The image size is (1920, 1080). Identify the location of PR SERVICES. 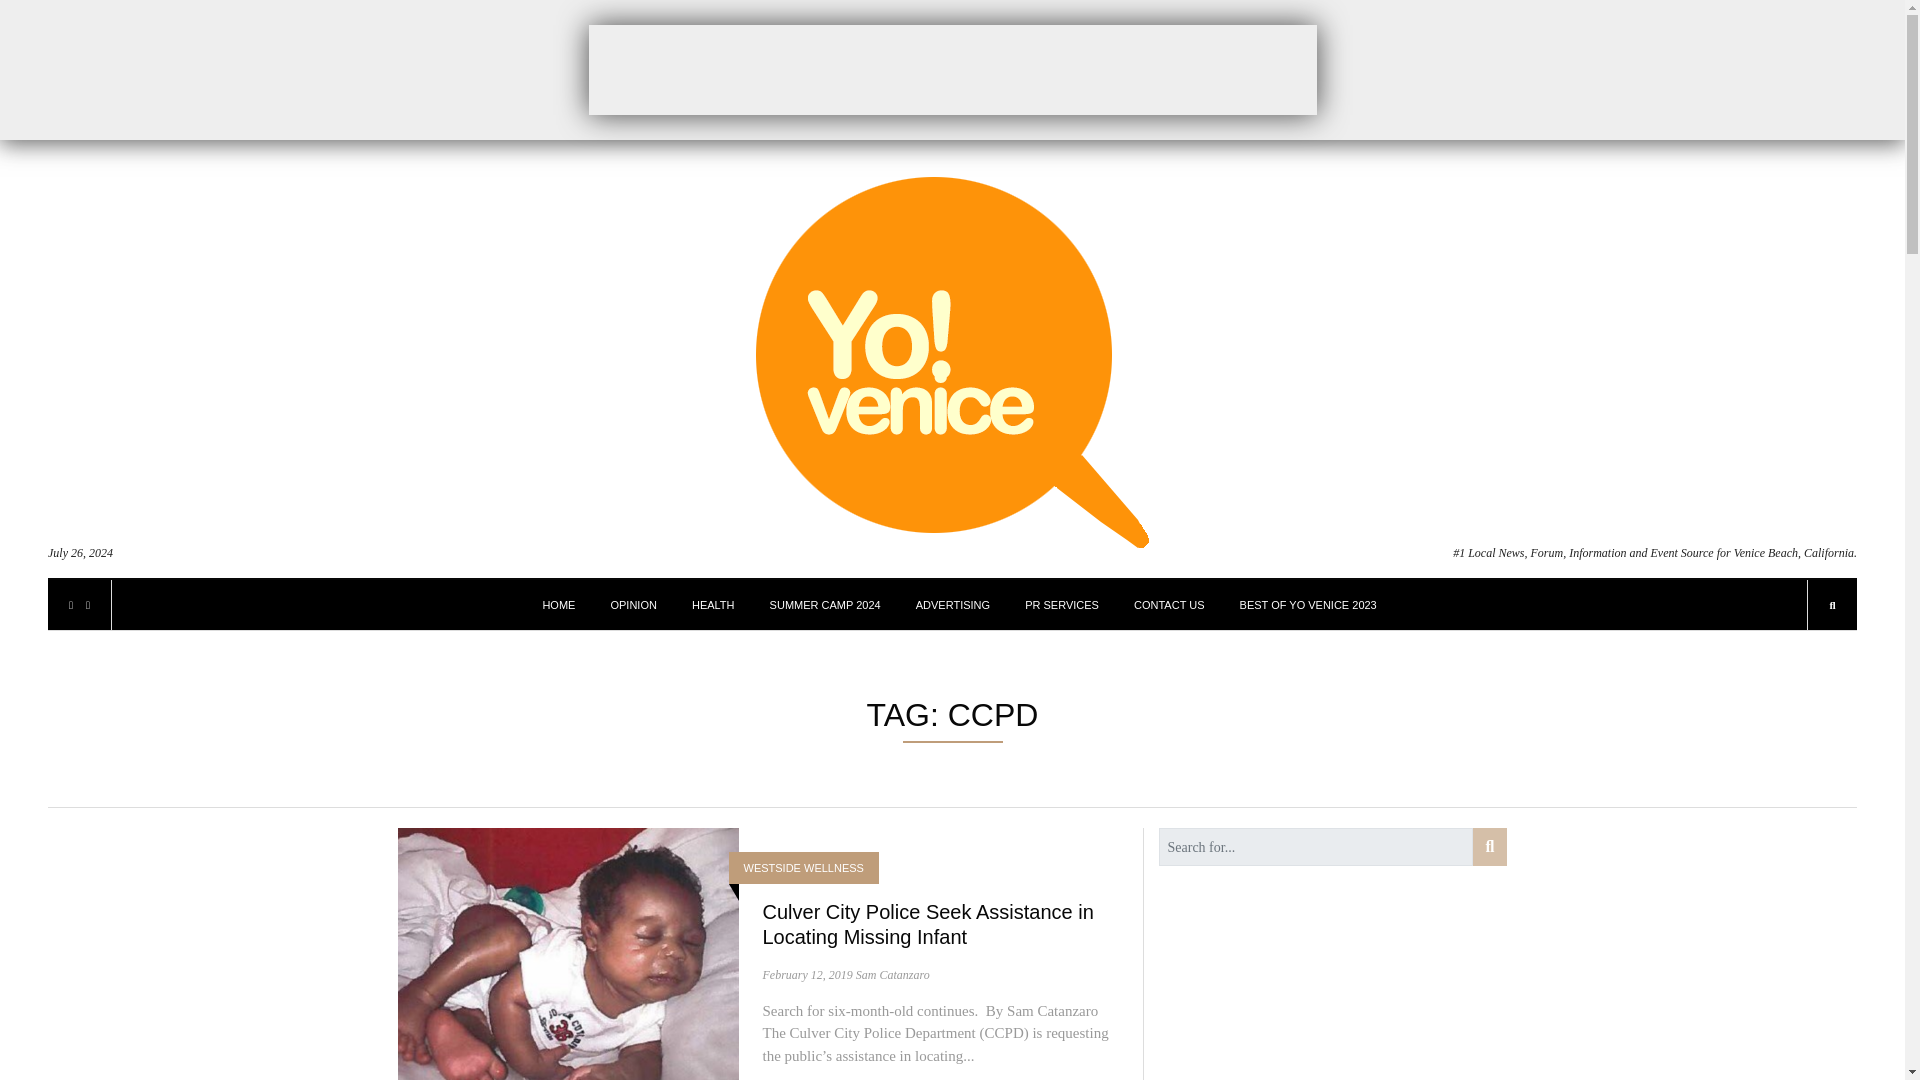
(1062, 604).